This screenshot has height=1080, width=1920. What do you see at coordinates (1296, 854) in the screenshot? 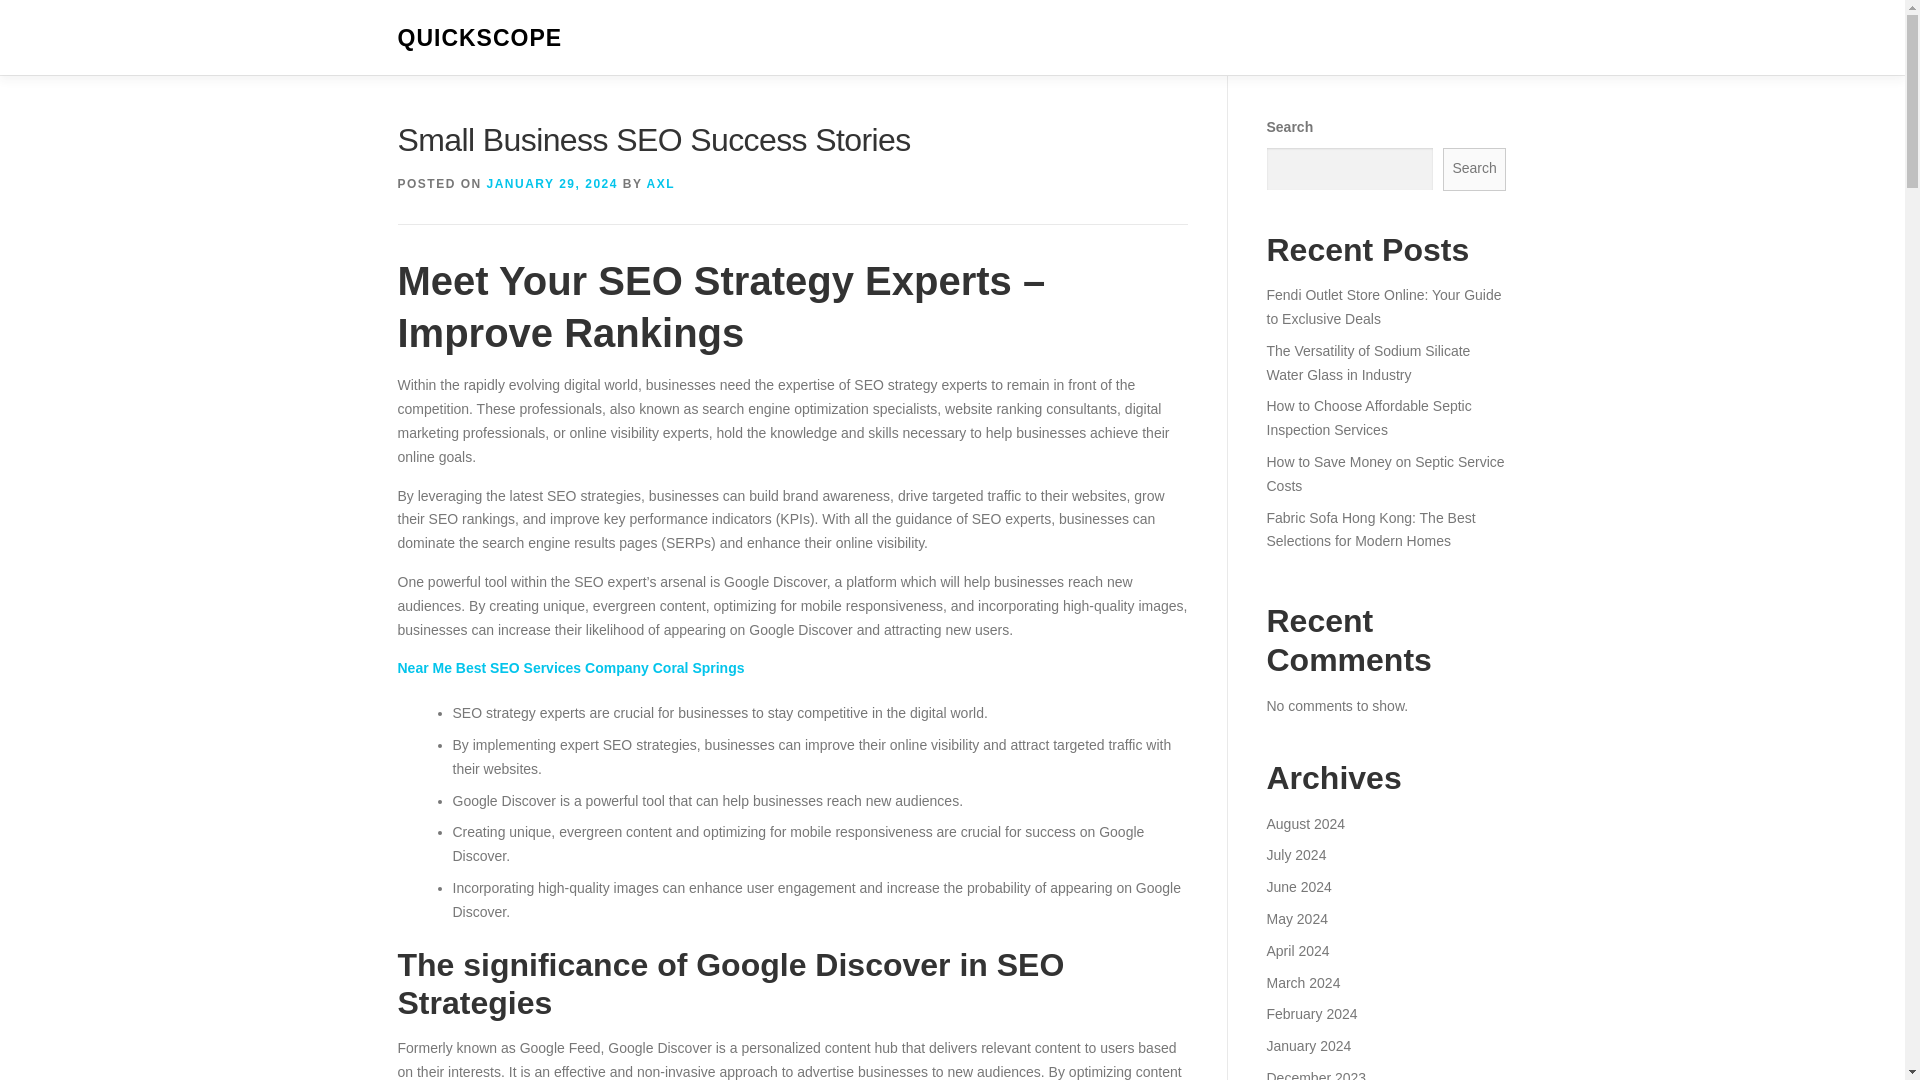
I see `July 2024` at bounding box center [1296, 854].